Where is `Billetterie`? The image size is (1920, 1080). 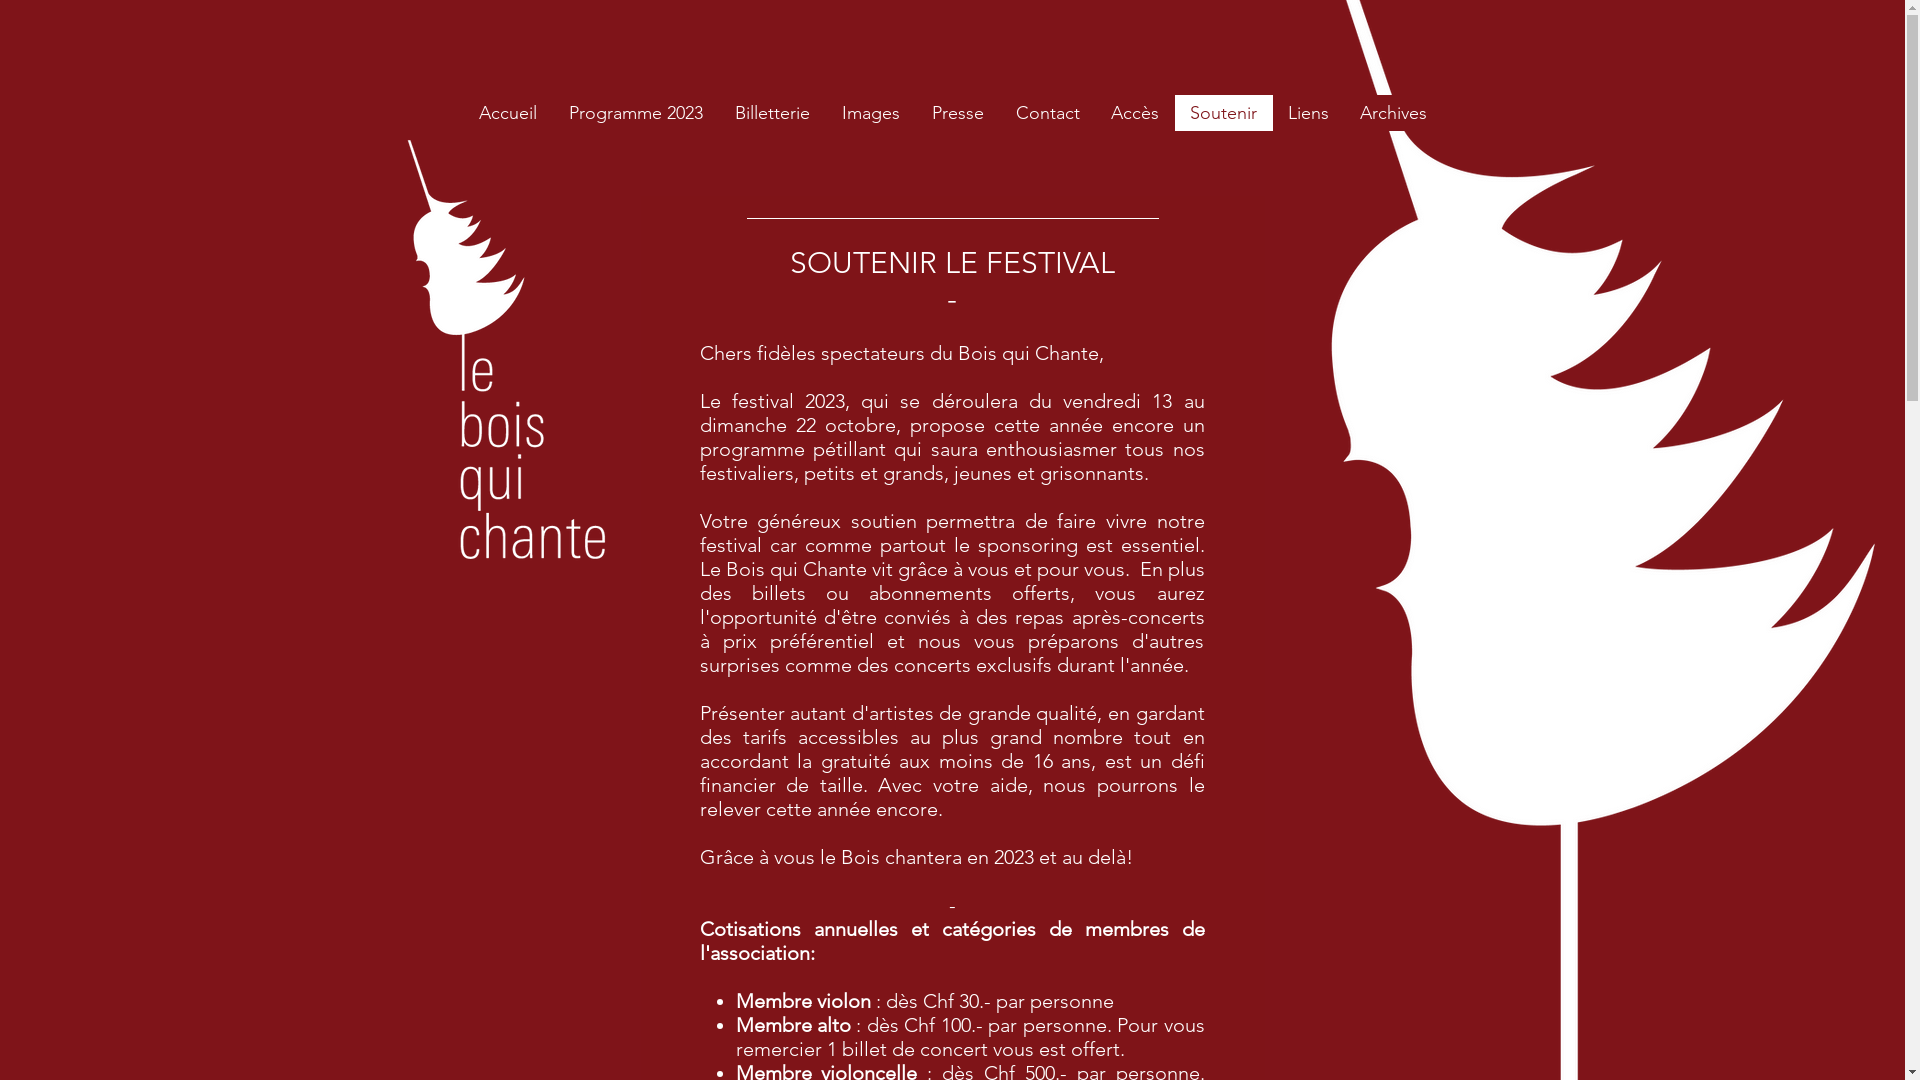
Billetterie is located at coordinates (772, 113).